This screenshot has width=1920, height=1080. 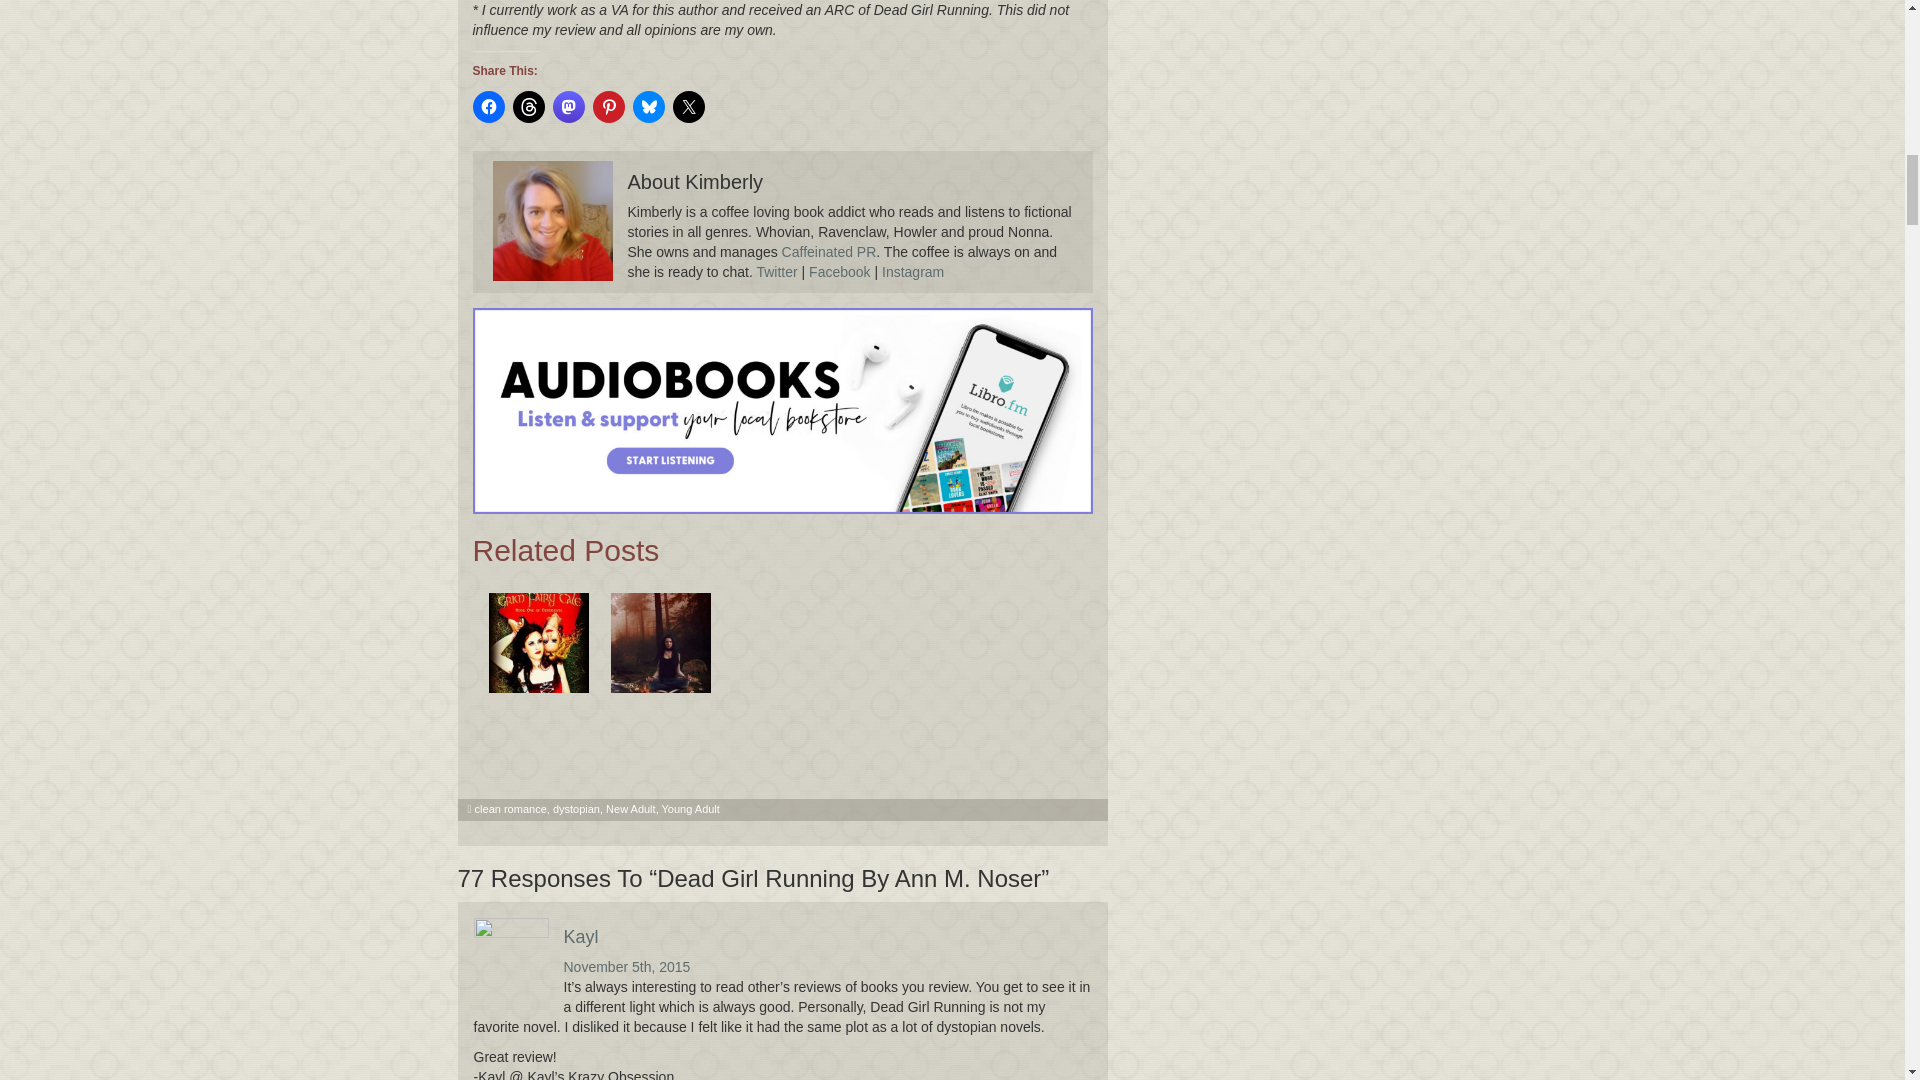 I want to click on Click to share on Pinterest, so click(x=608, y=106).